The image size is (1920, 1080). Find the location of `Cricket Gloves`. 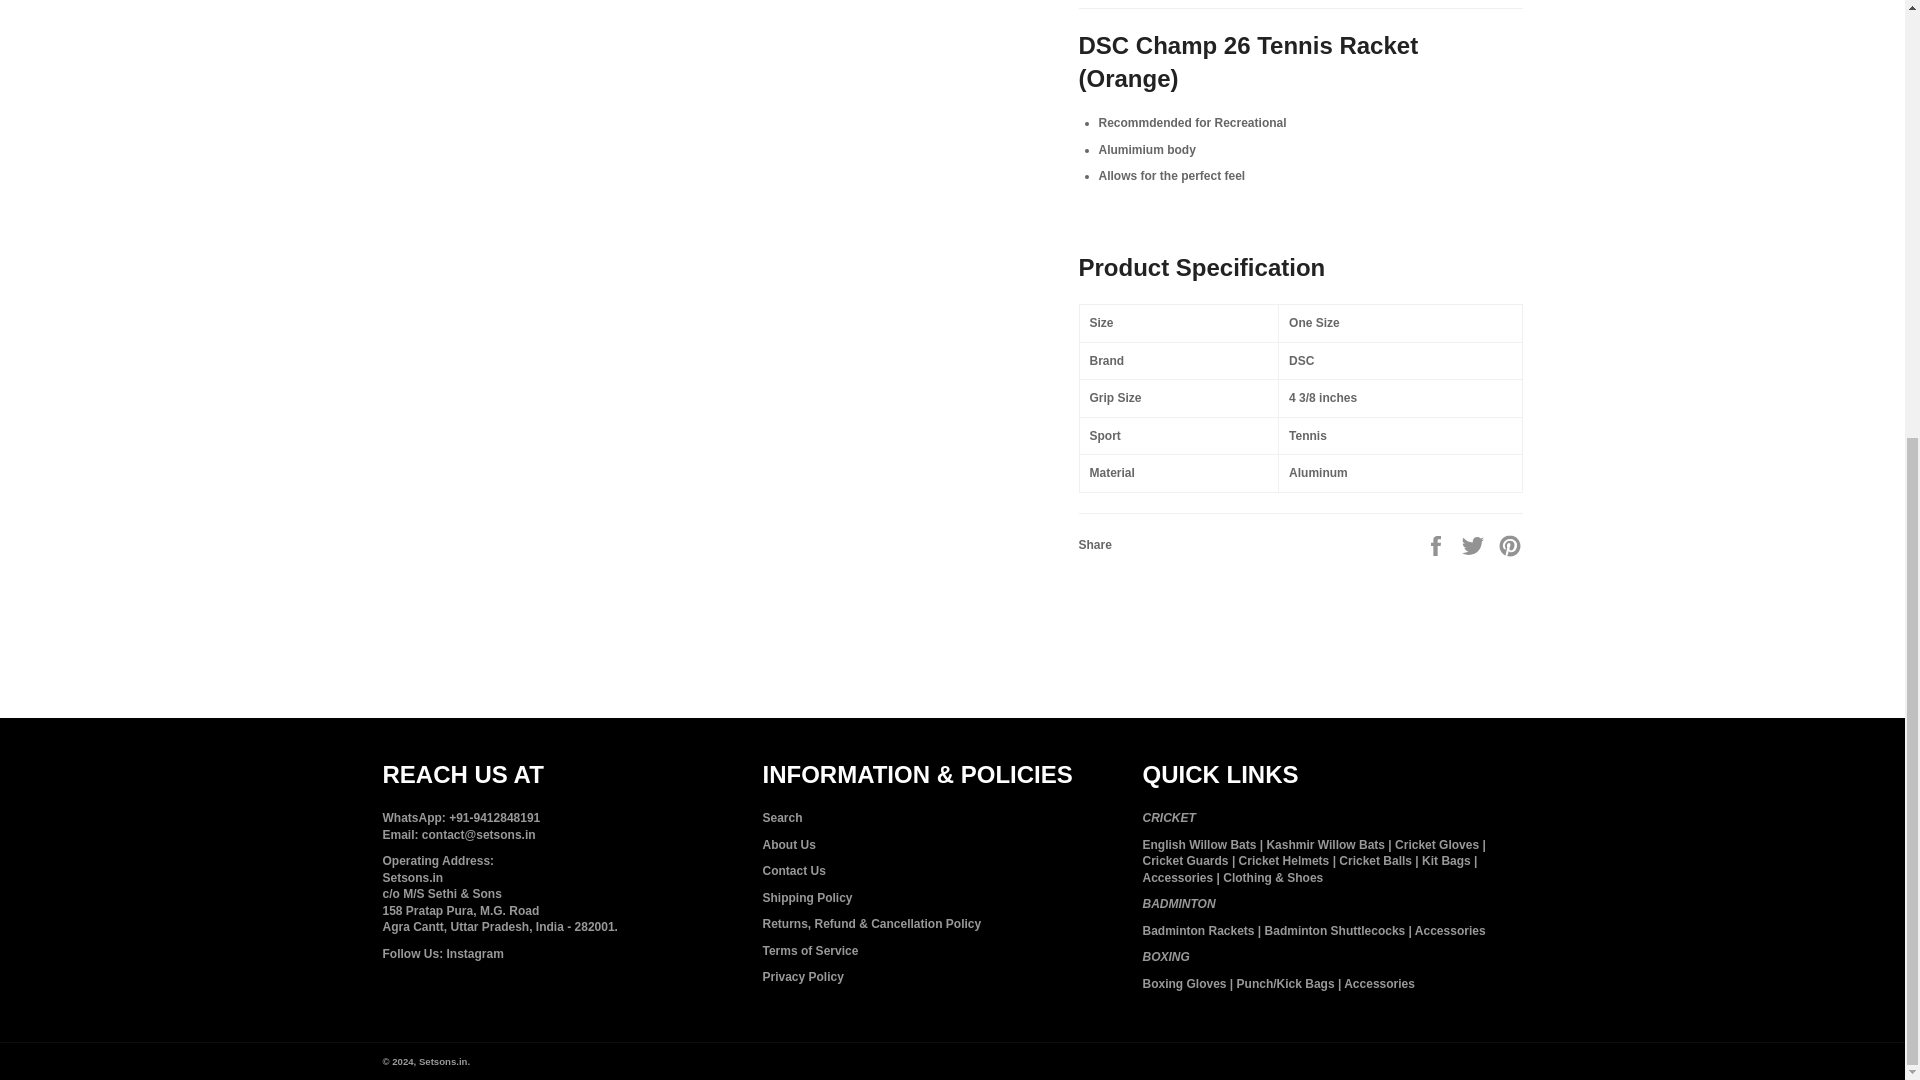

Cricket Gloves is located at coordinates (1436, 845).